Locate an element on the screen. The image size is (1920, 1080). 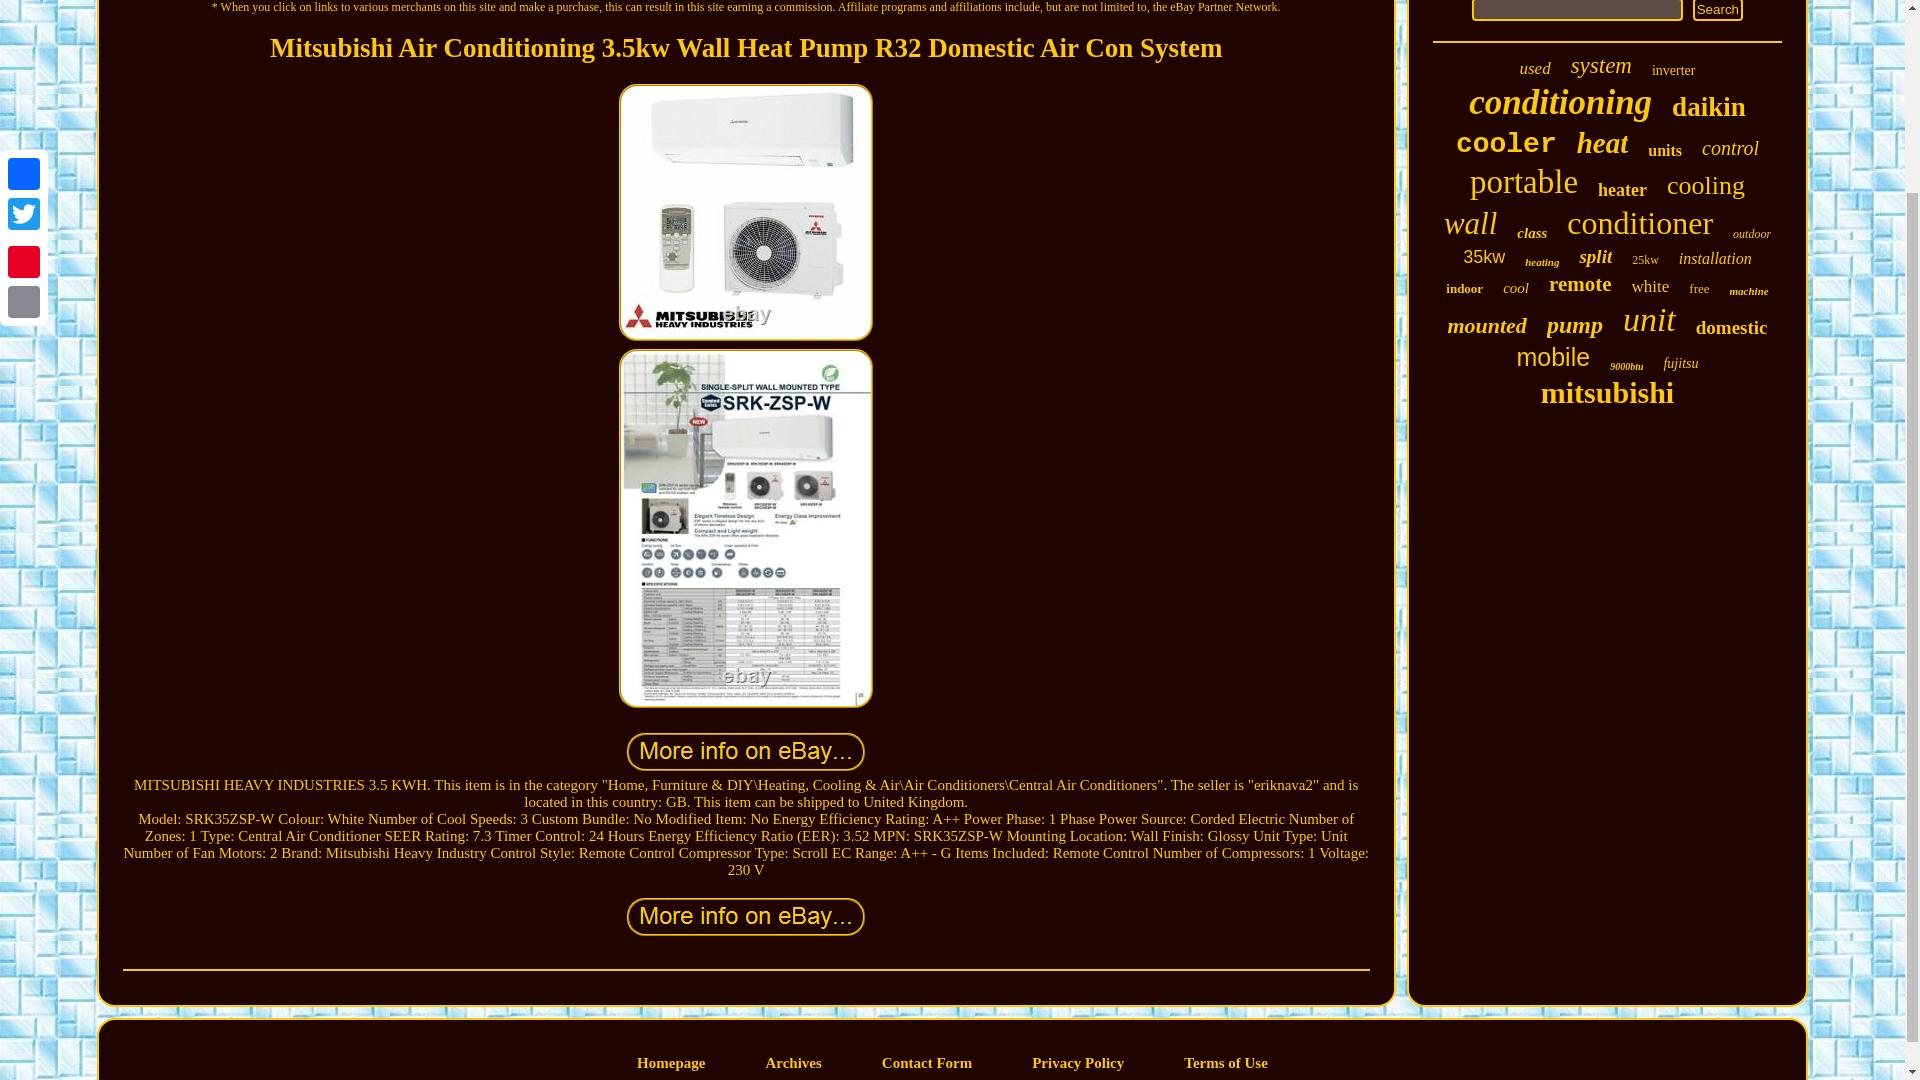
outdoor is located at coordinates (1752, 234).